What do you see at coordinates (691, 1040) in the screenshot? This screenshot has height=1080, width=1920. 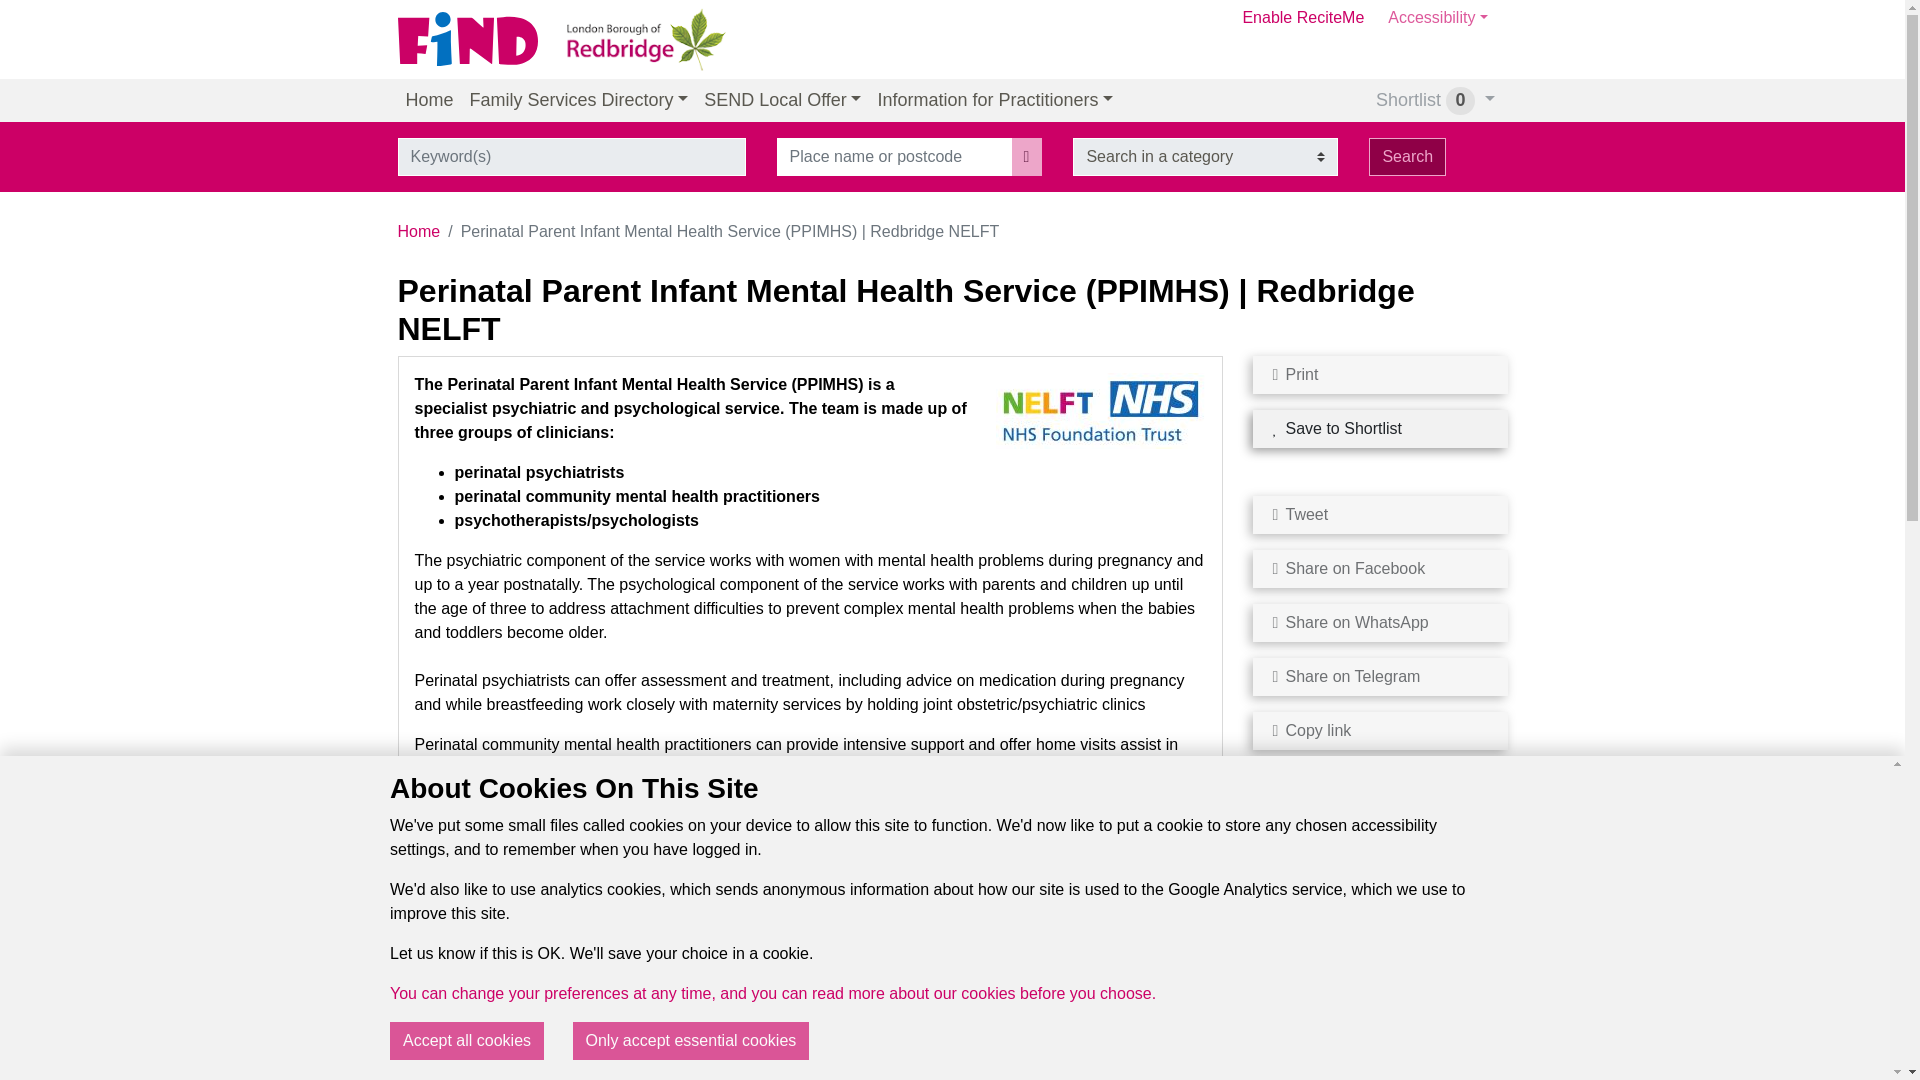 I see `Only accept essential cookies` at bounding box center [691, 1040].